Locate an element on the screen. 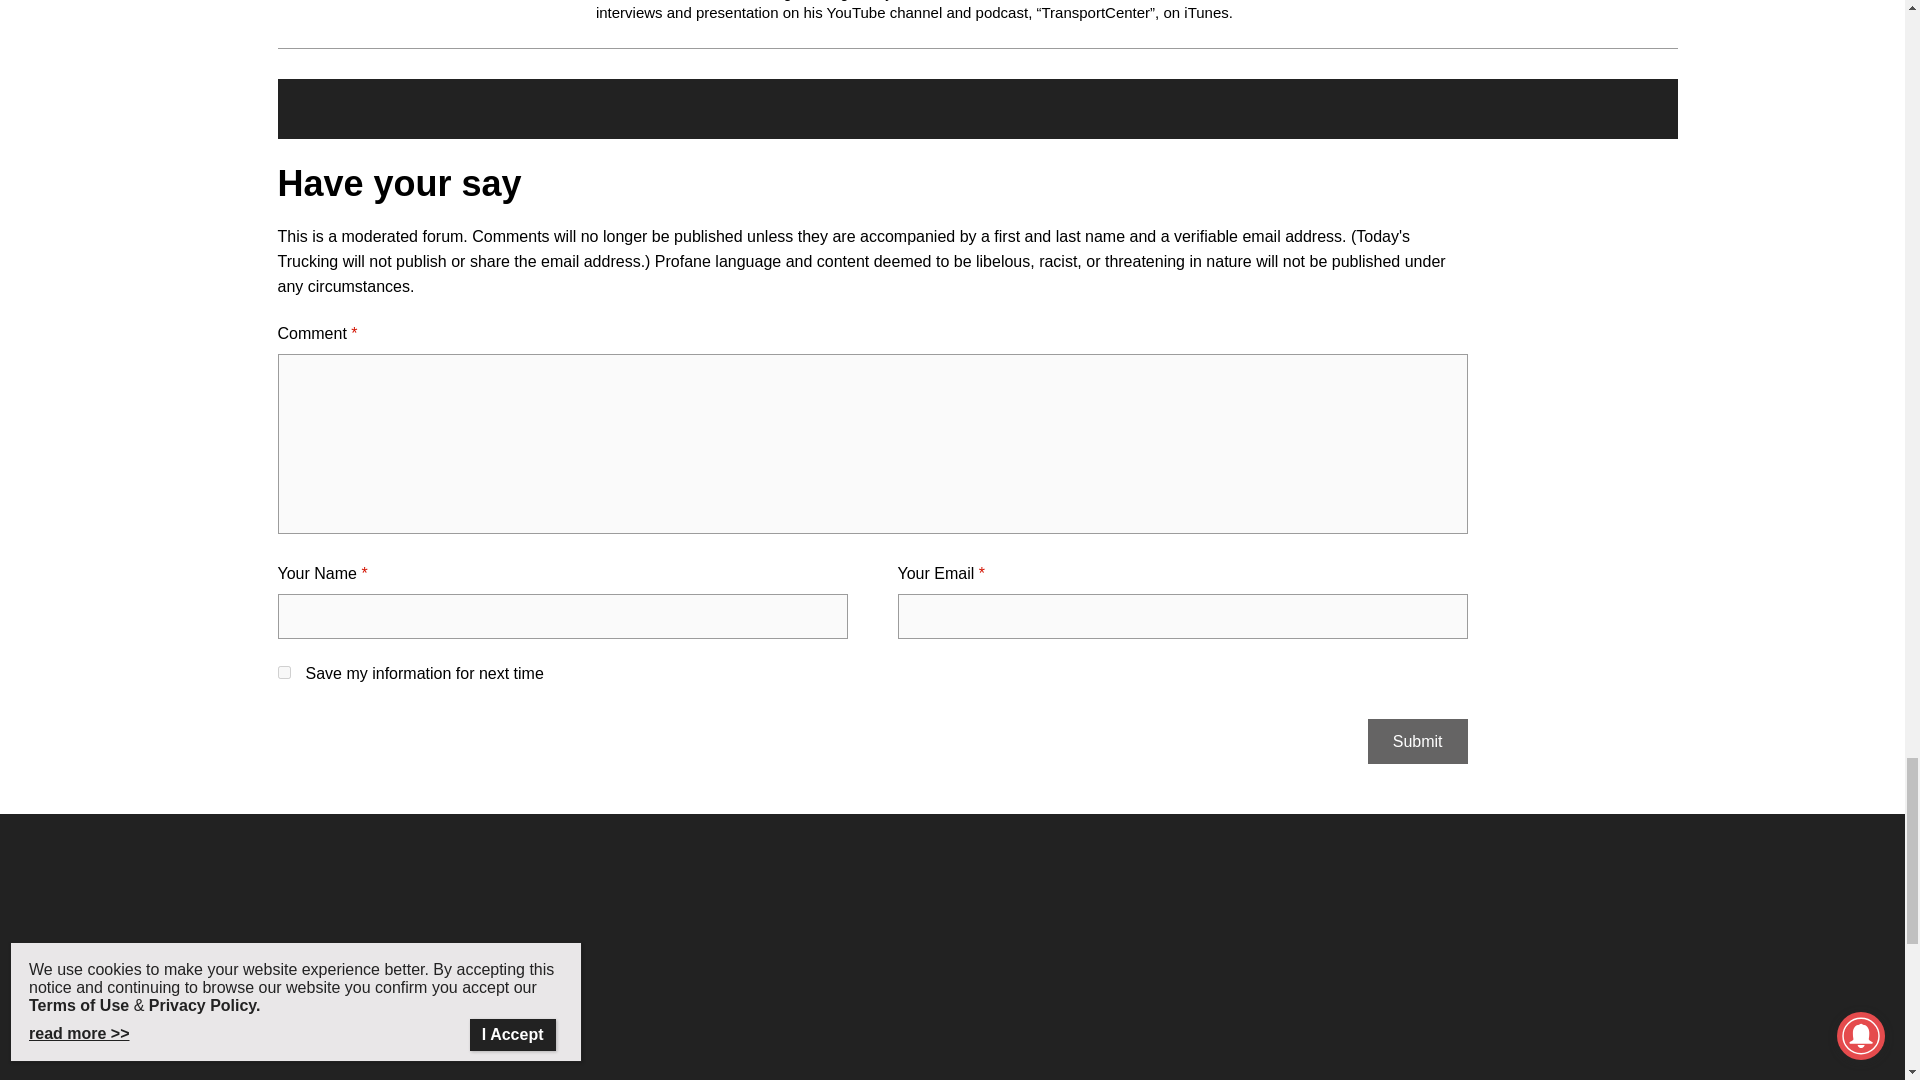 This screenshot has height=1080, width=1920. 3rd party ad content is located at coordinates (951, 962).